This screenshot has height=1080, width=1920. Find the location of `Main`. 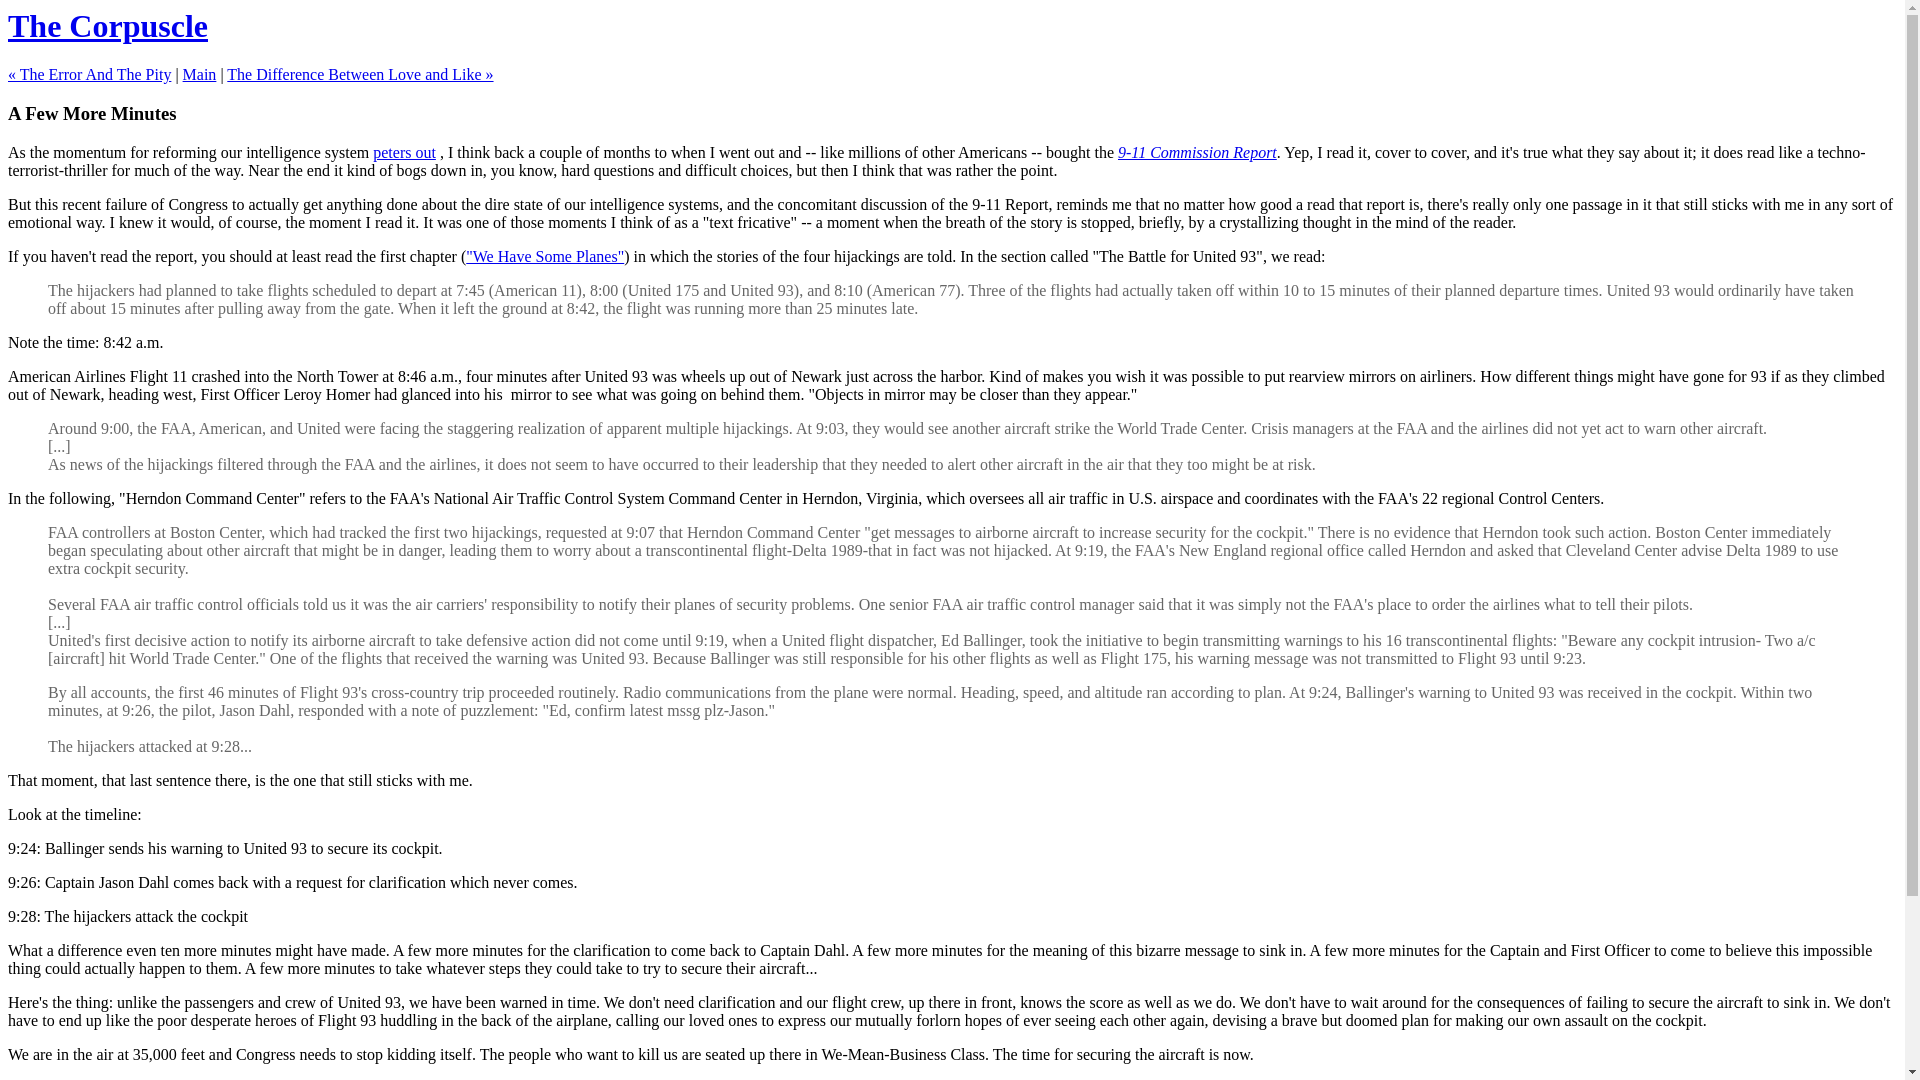

Main is located at coordinates (199, 74).